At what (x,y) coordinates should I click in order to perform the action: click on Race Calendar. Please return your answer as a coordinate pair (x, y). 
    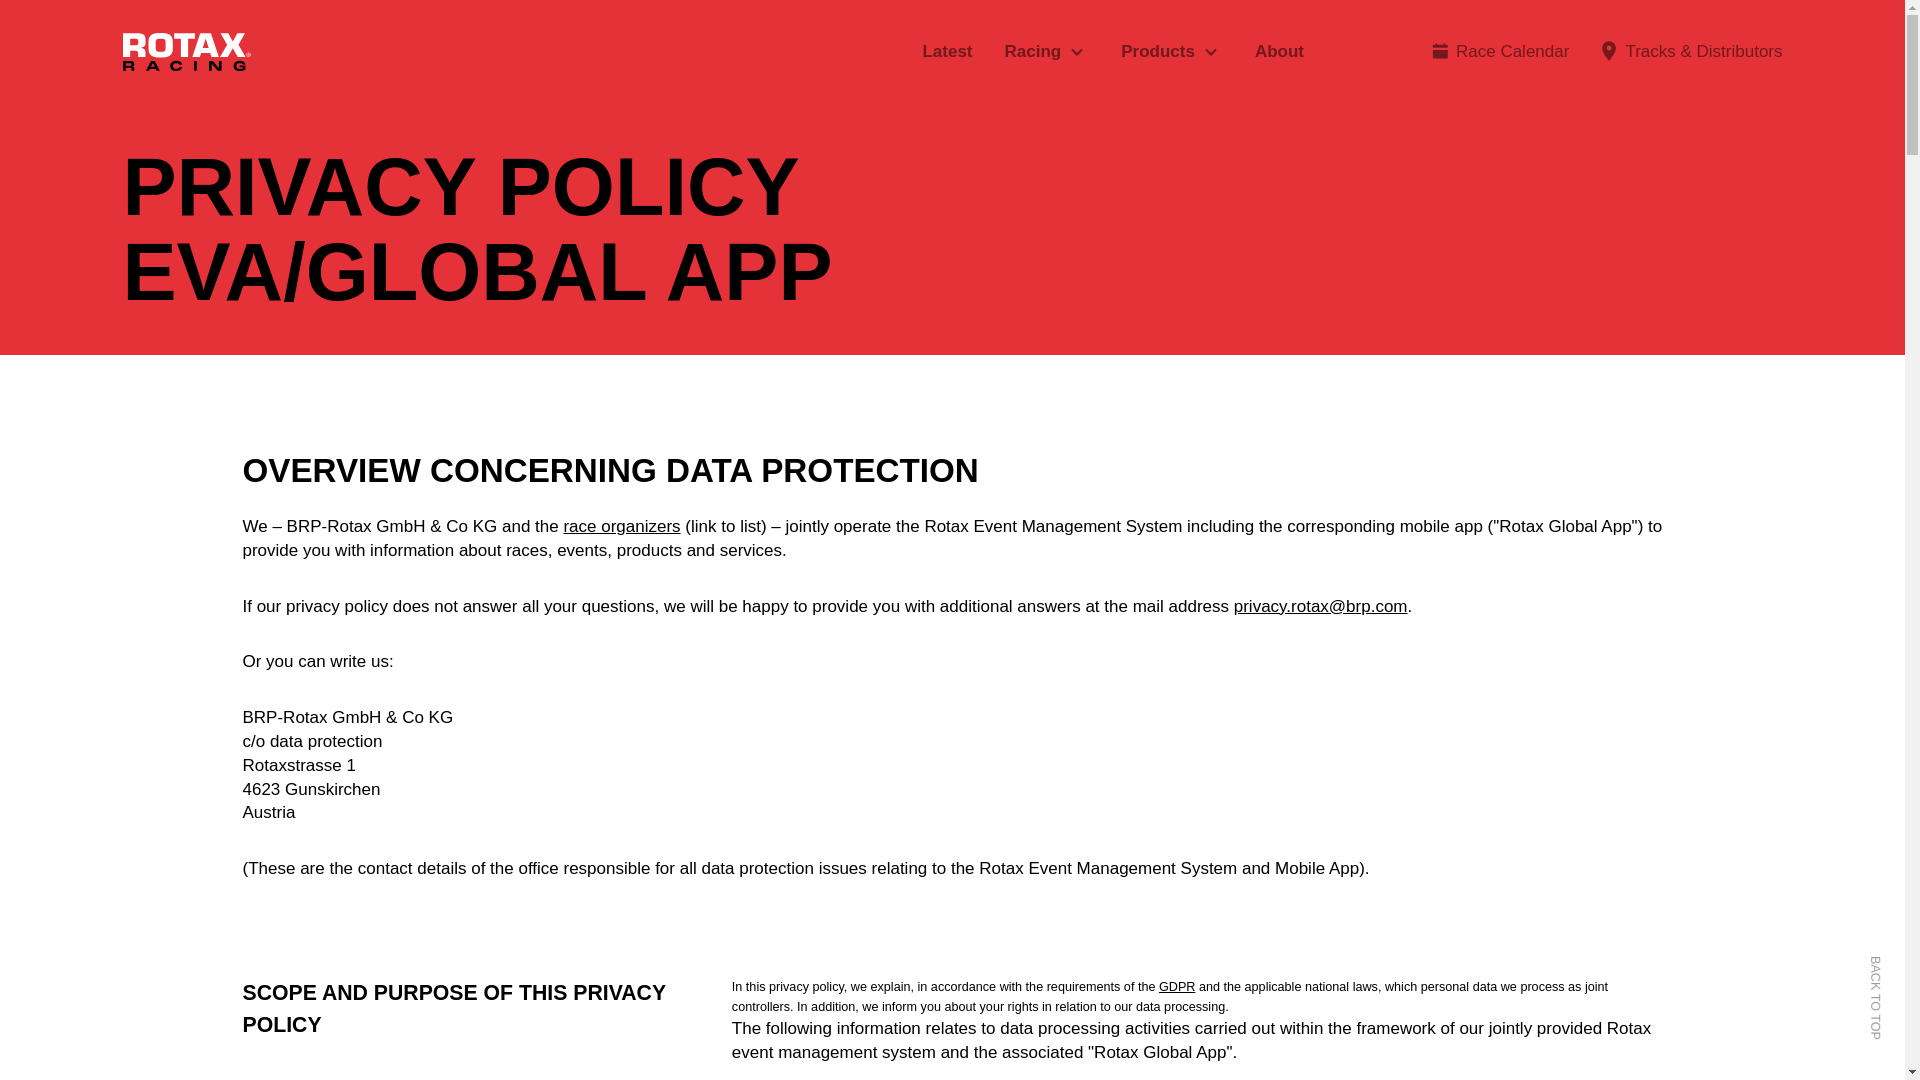
    Looking at the image, I should click on (1512, 51).